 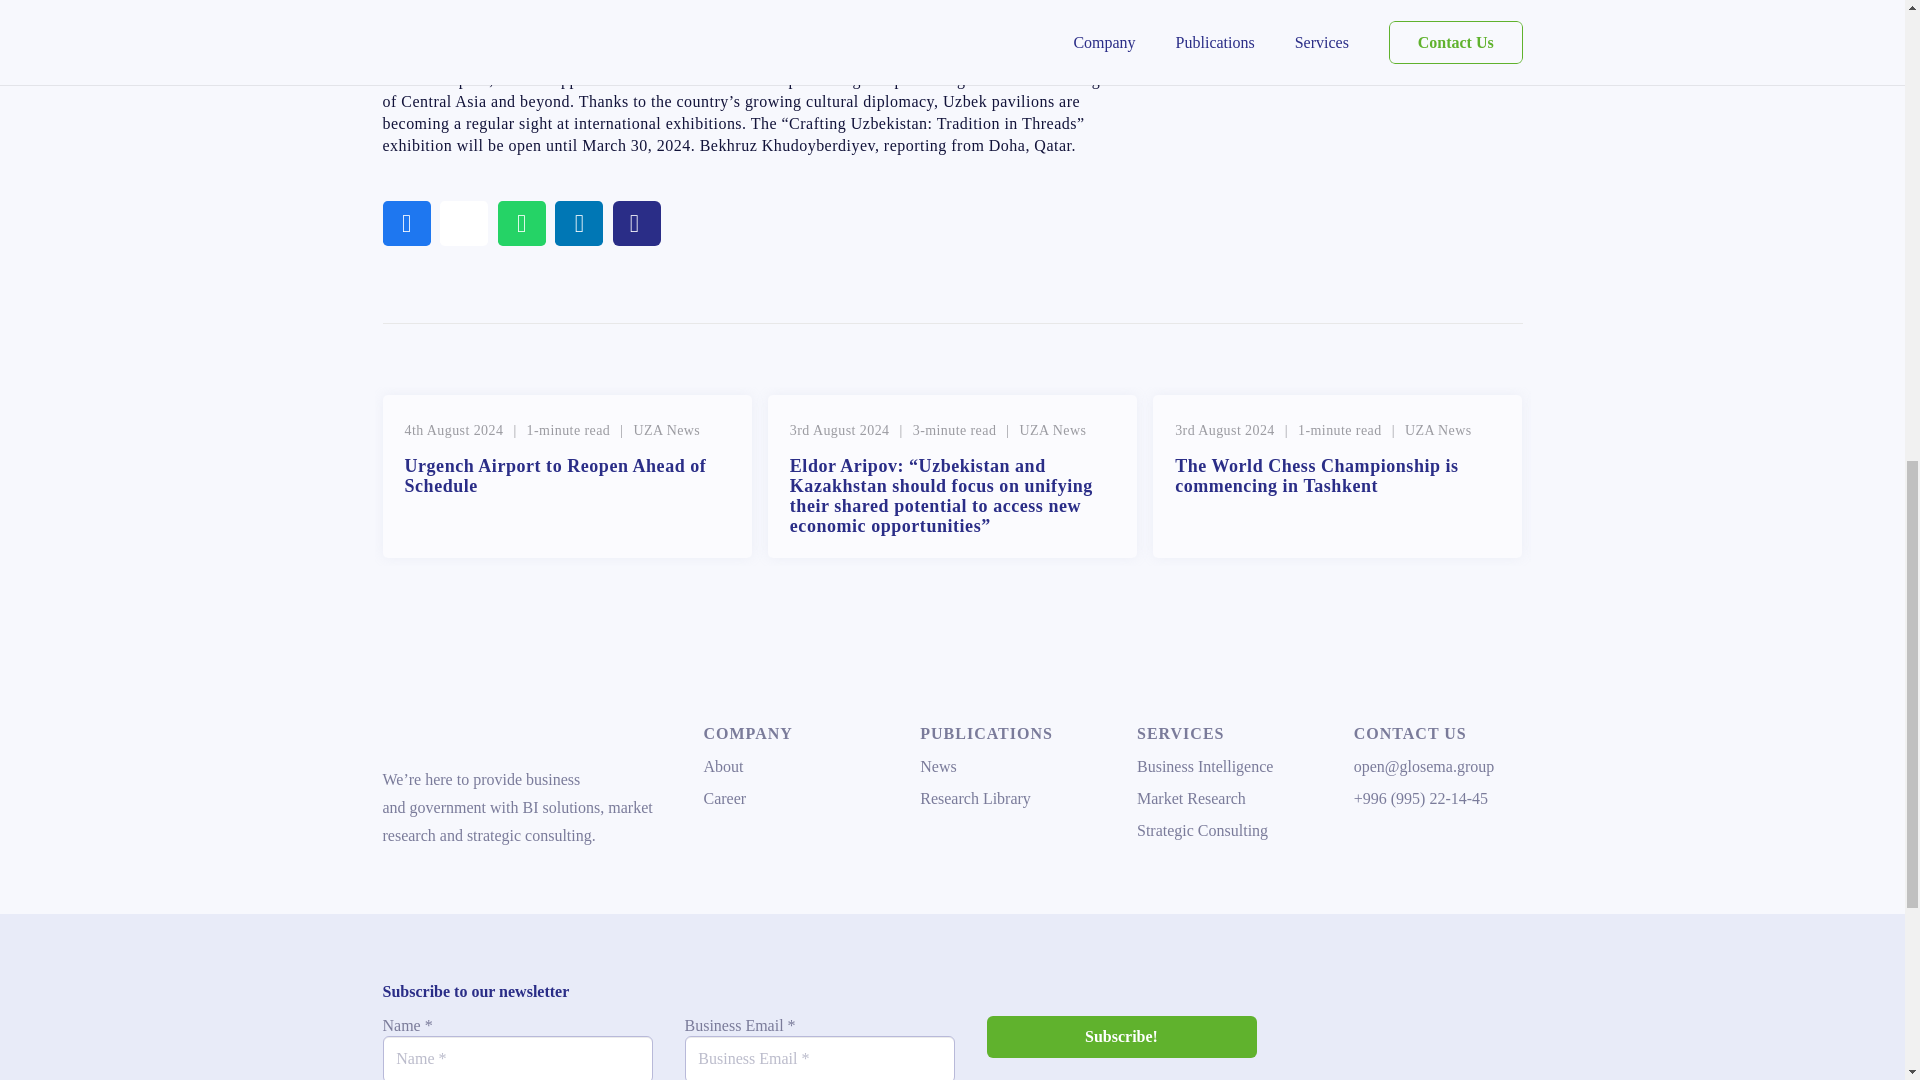 I want to click on Share this, so click(x=578, y=223).